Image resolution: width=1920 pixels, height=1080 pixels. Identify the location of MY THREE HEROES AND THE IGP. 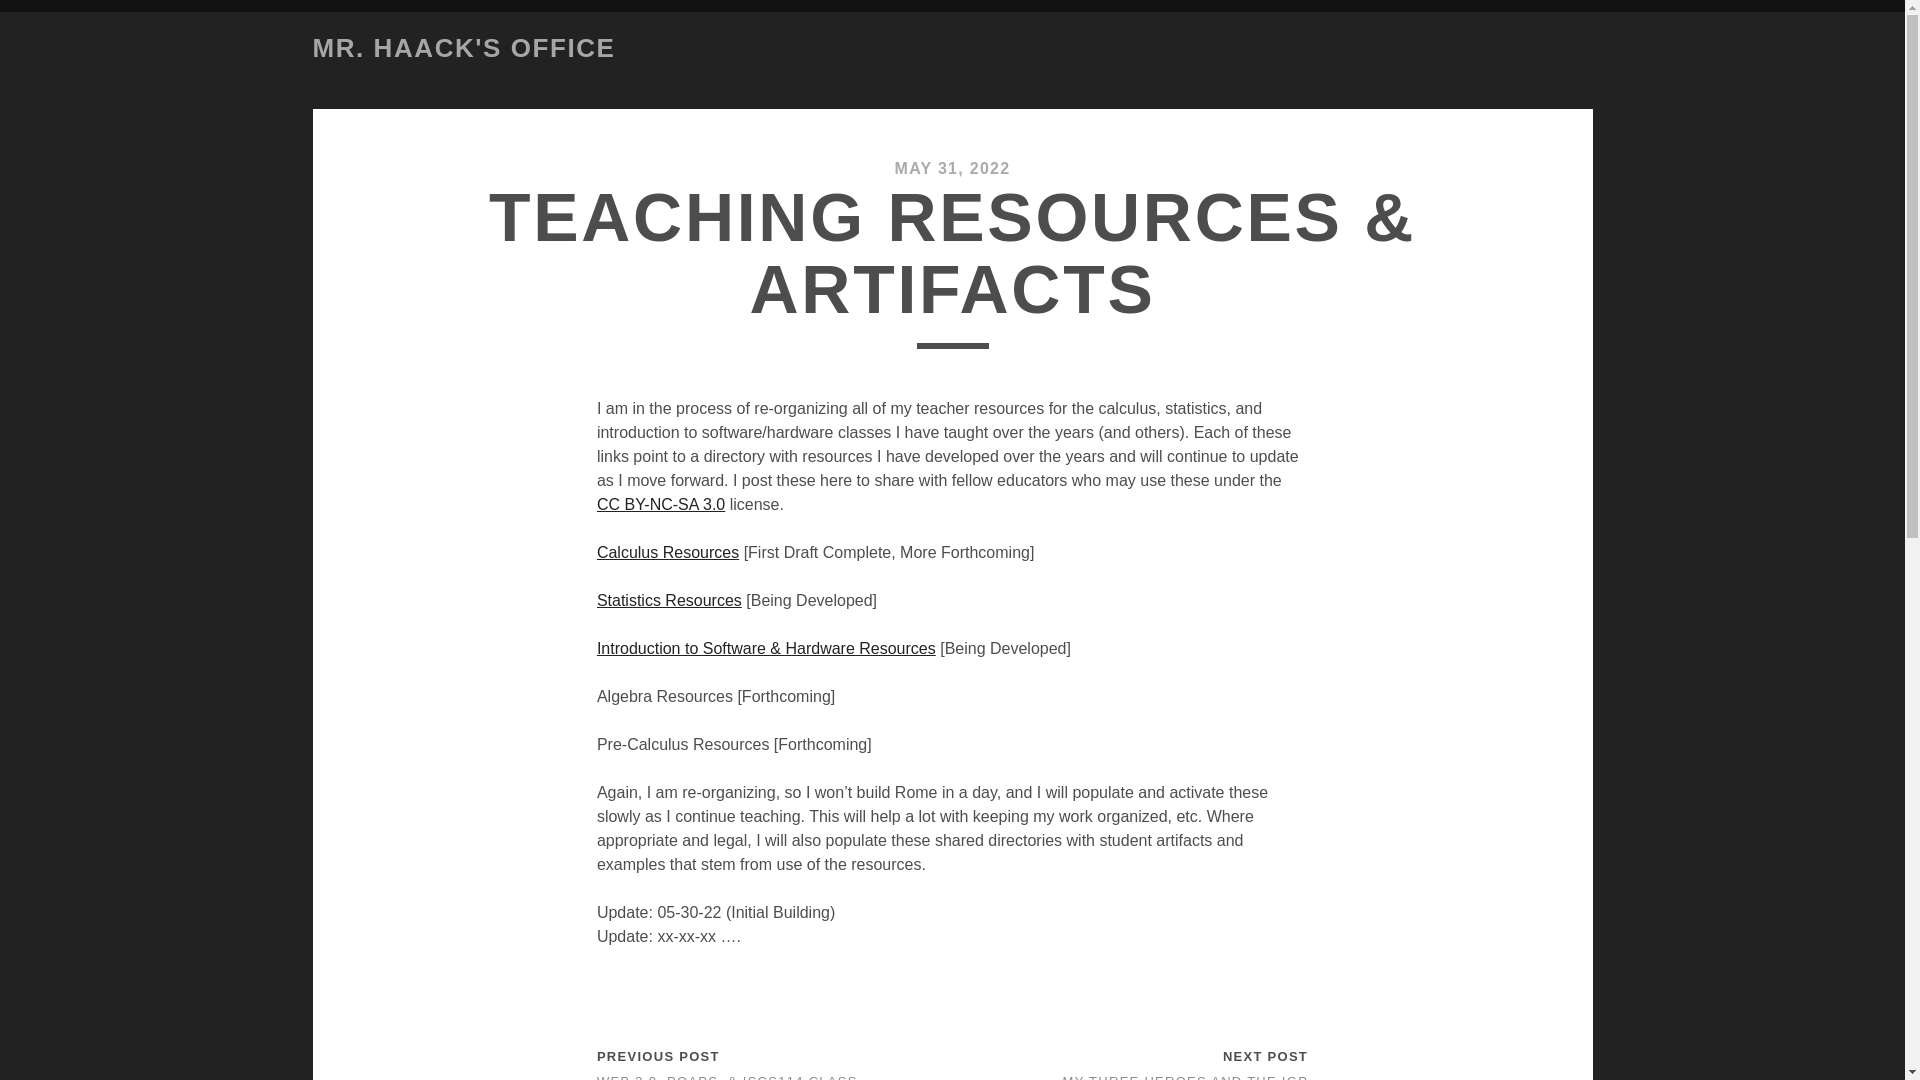
(1186, 1076).